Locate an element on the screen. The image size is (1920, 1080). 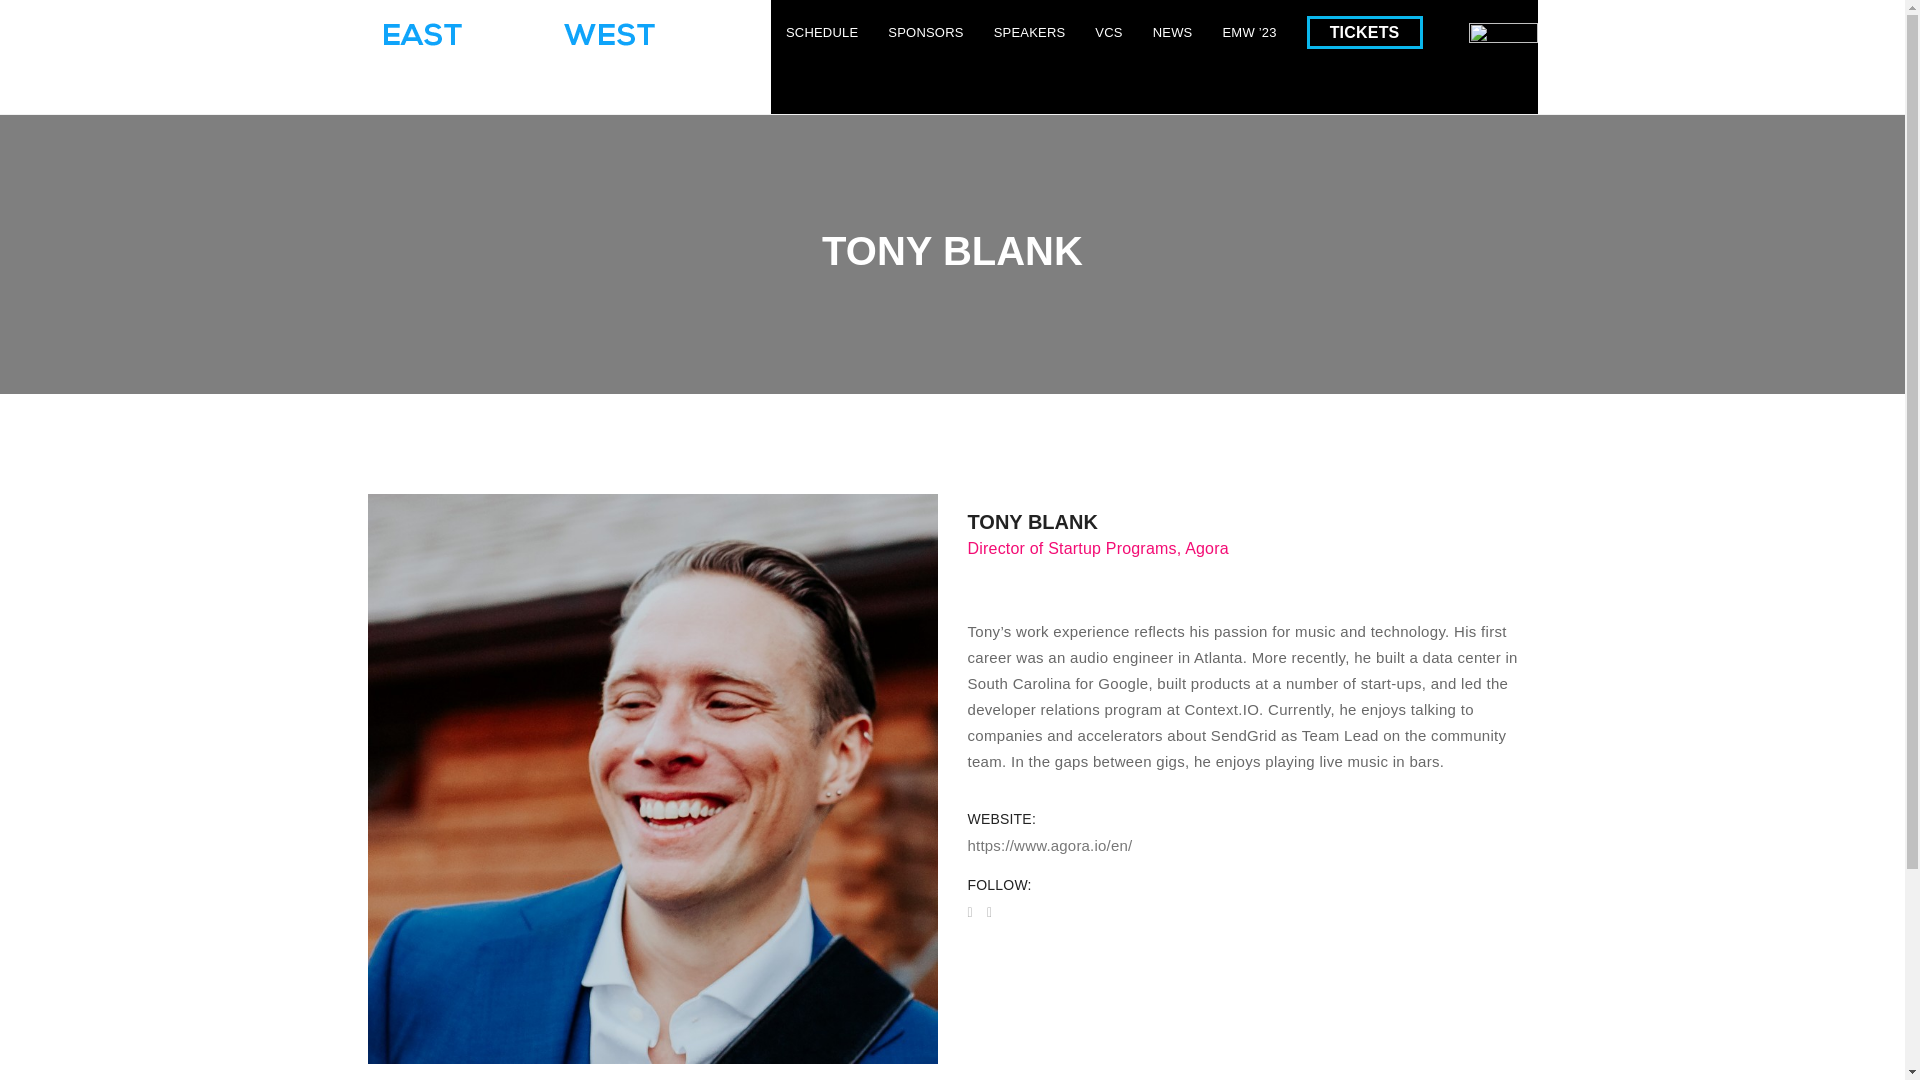
SCHEDULE is located at coordinates (822, 32).